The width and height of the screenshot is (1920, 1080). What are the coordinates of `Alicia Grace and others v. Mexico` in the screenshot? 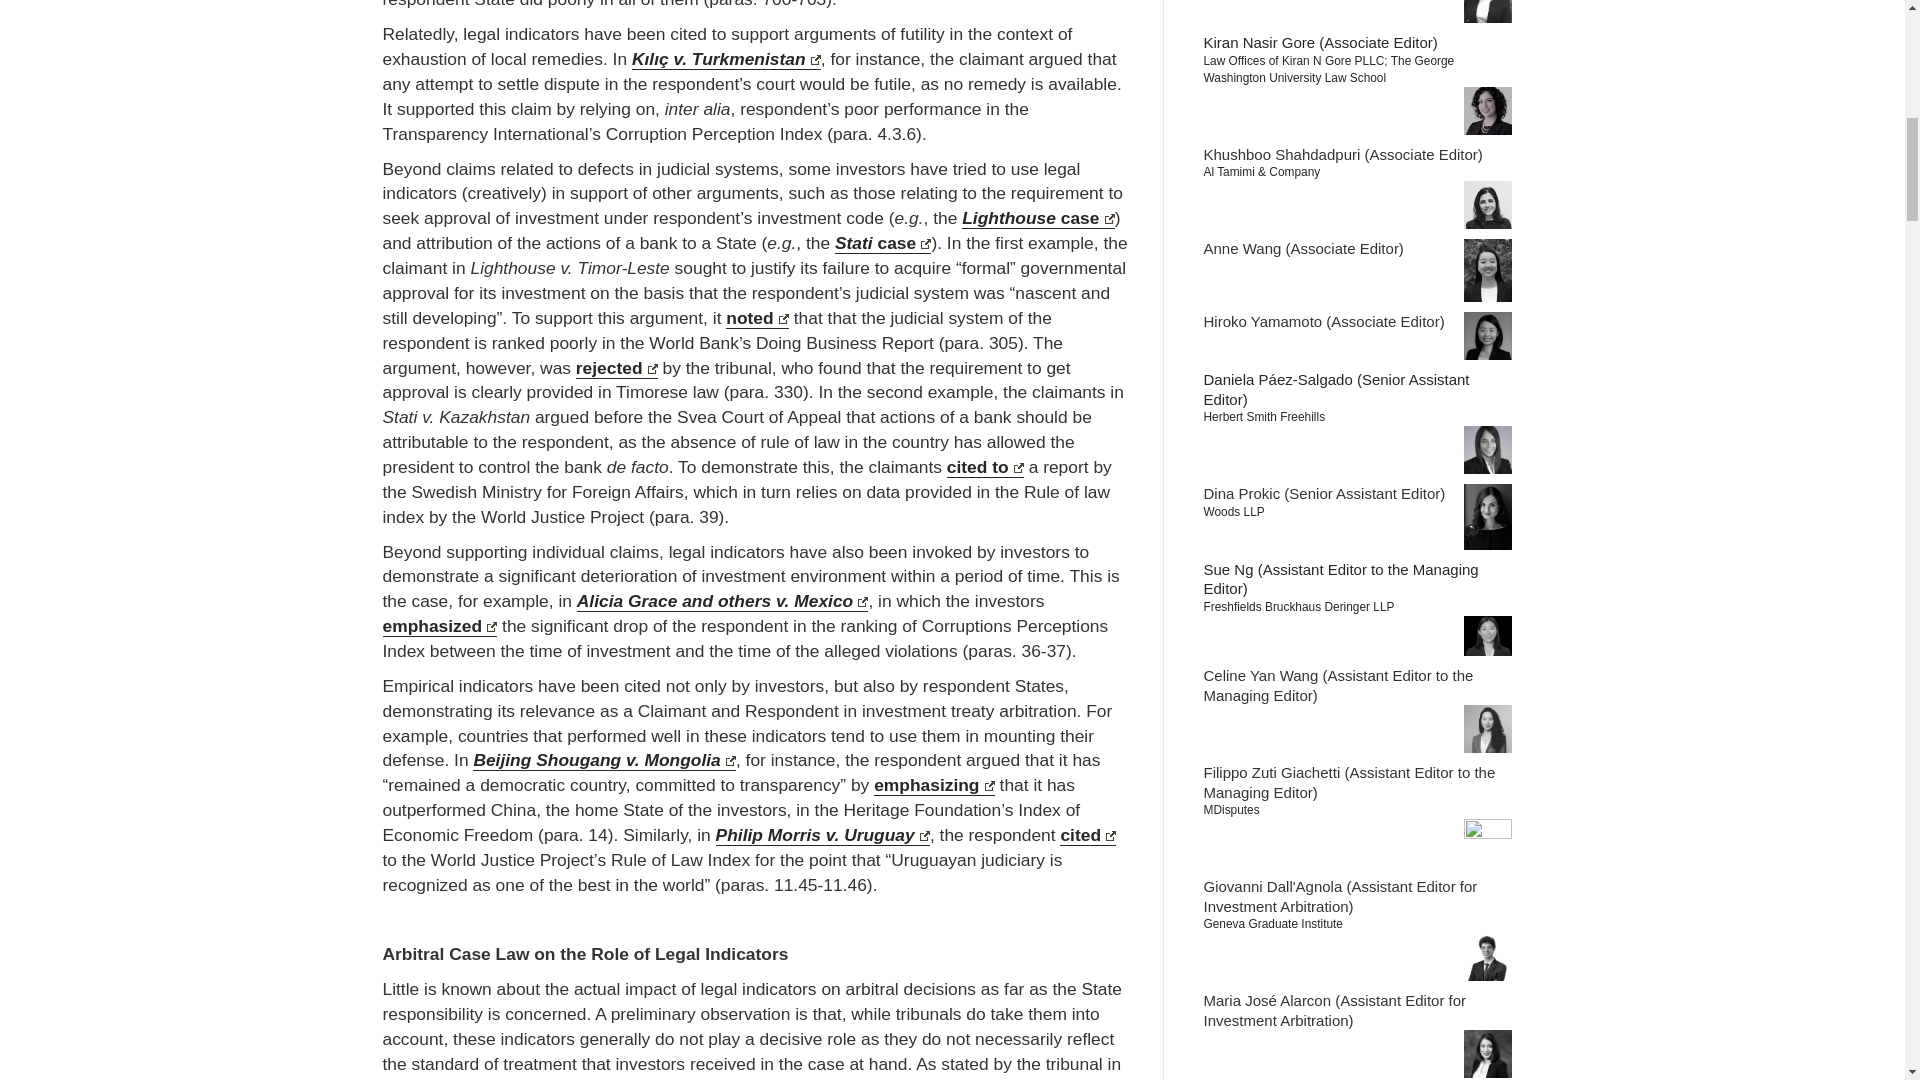 It's located at (723, 601).